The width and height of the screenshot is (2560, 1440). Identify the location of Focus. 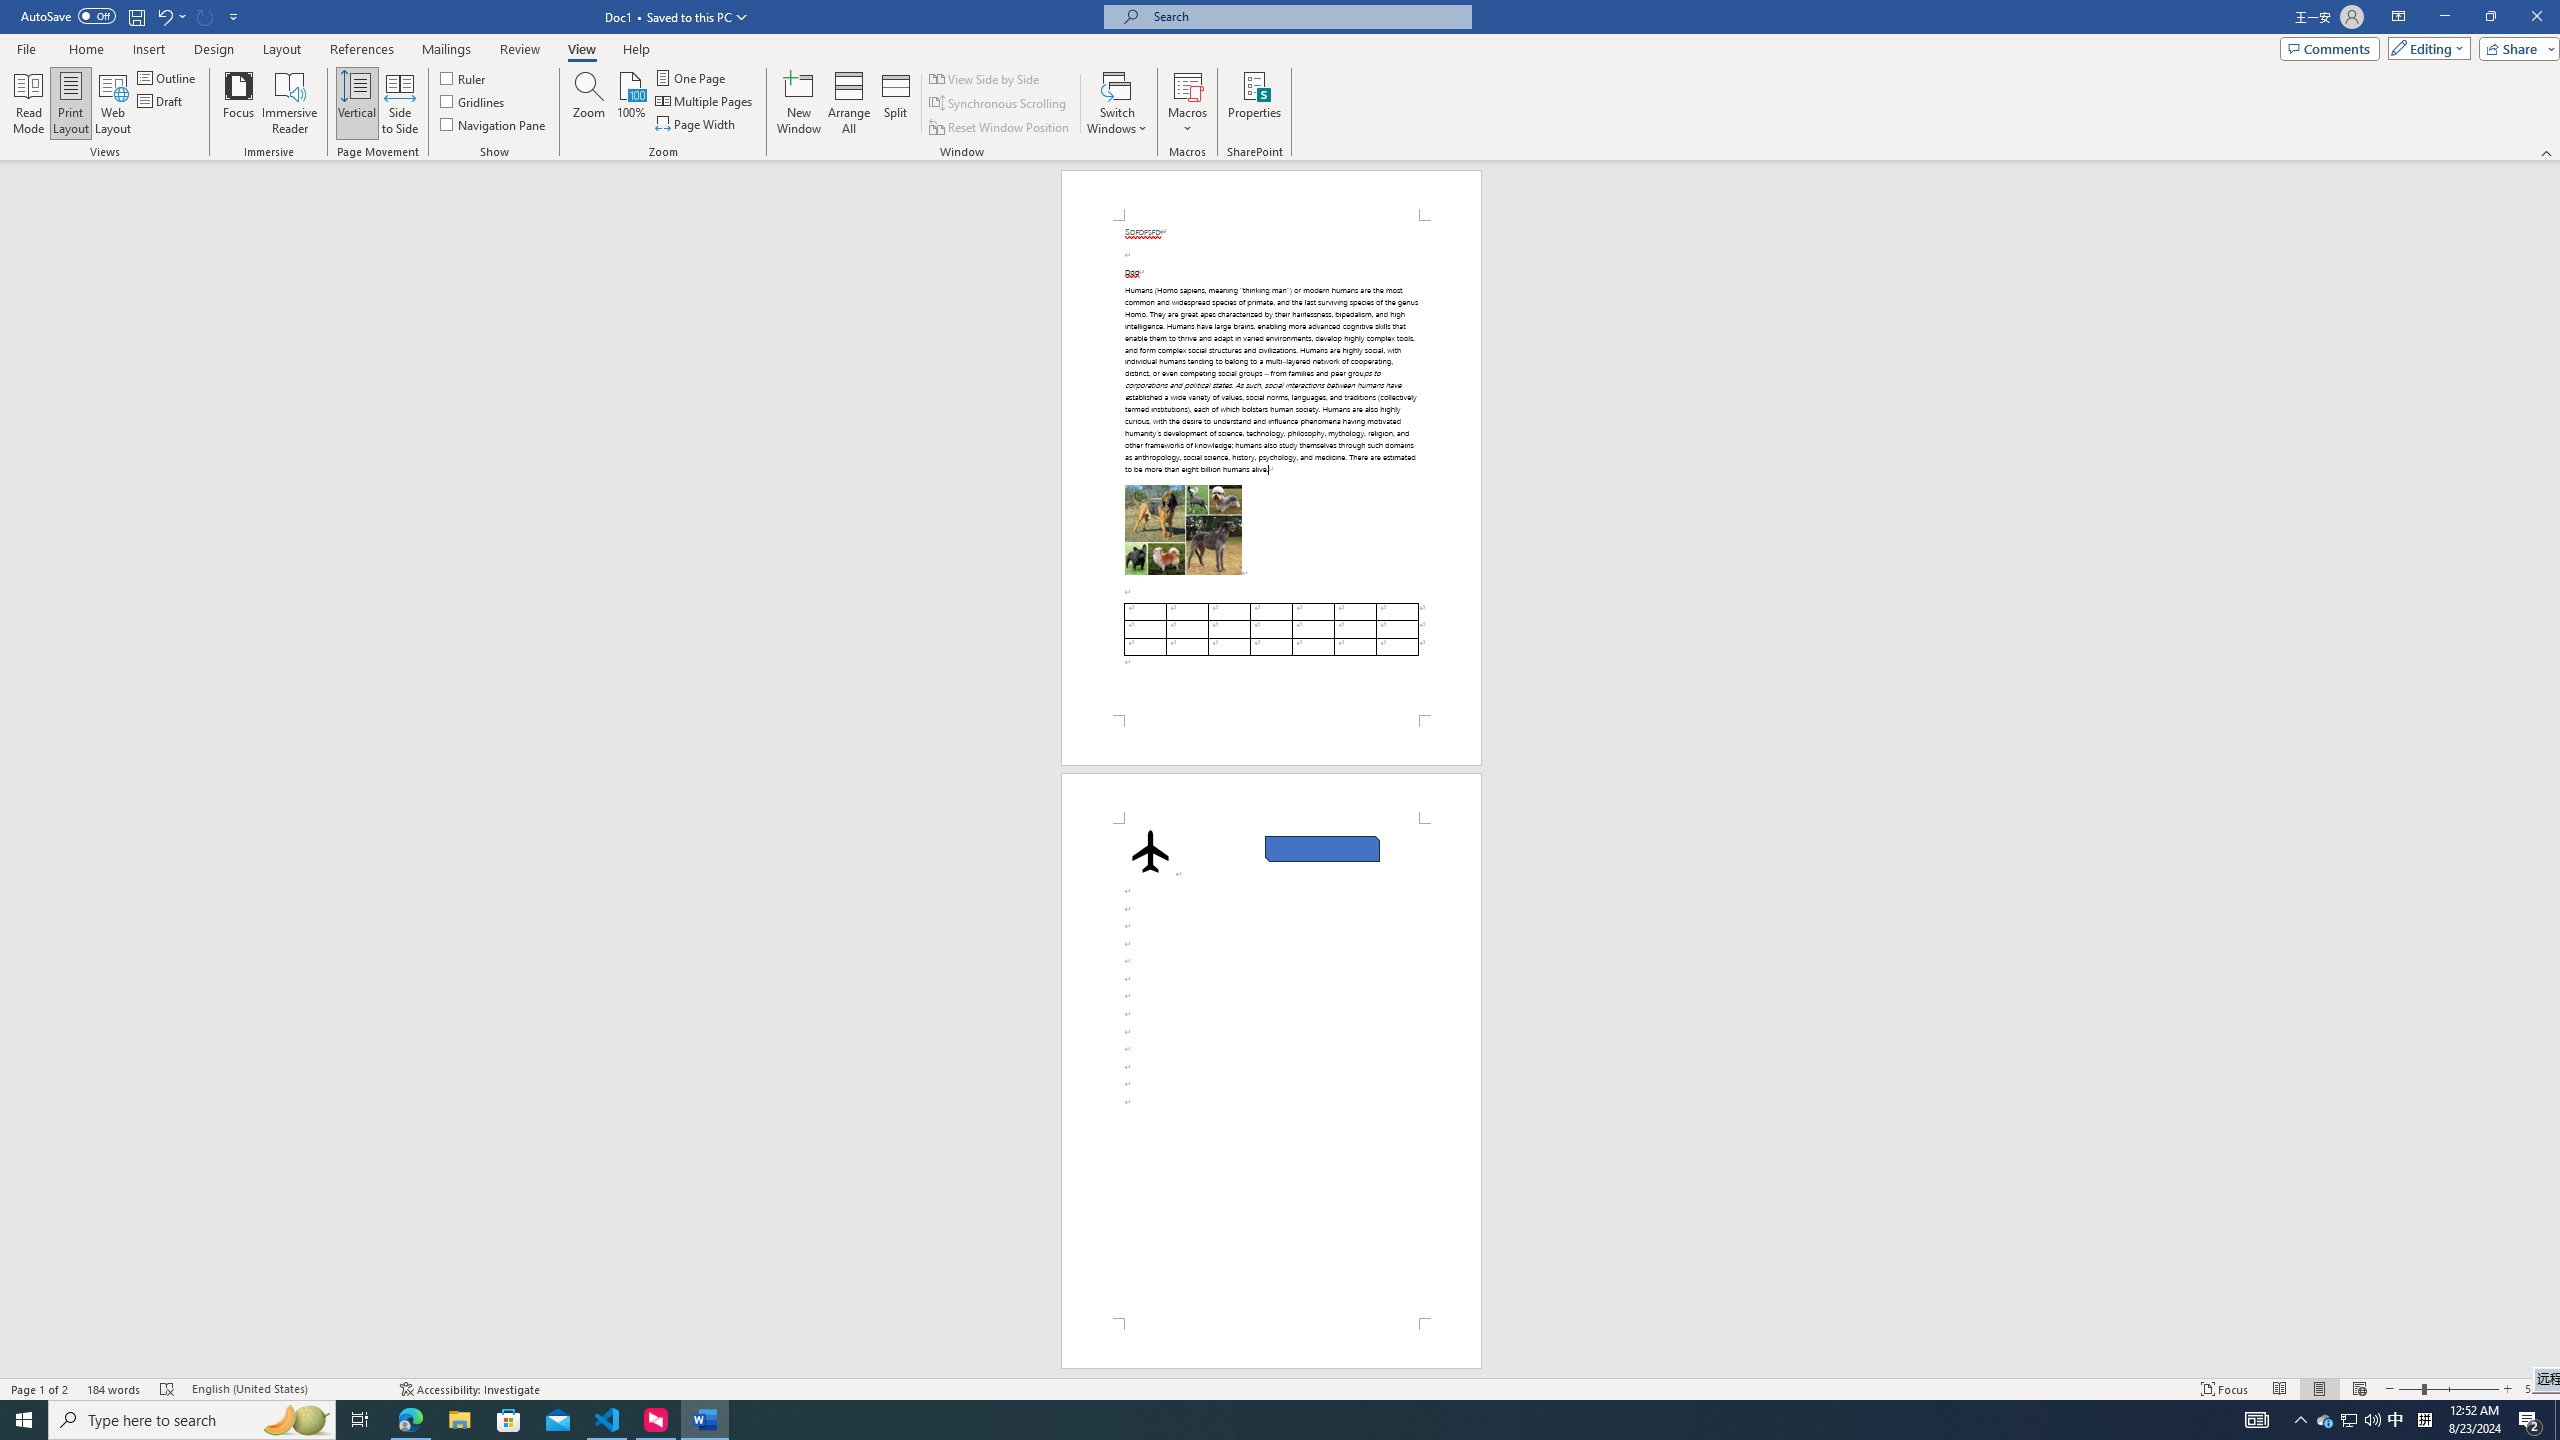
(239, 103).